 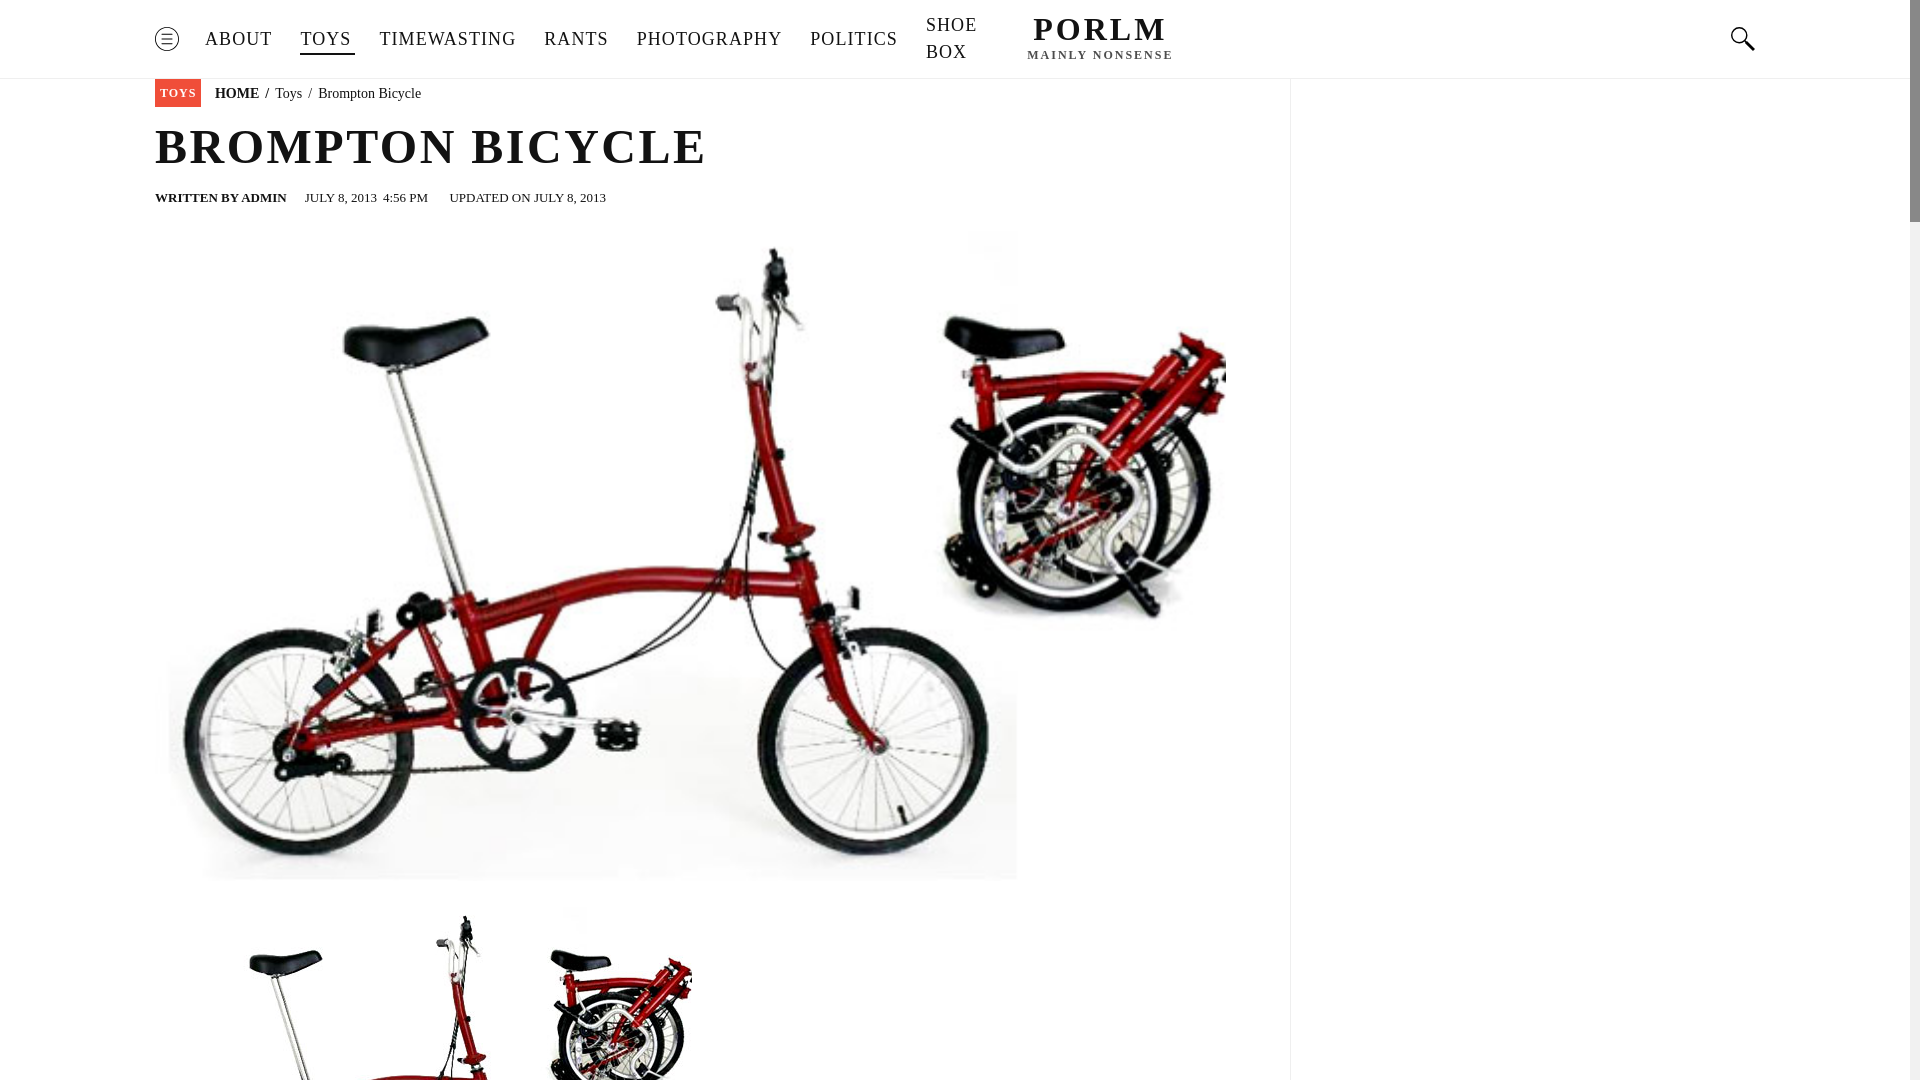 I want to click on PORLM, so click(x=1100, y=28).